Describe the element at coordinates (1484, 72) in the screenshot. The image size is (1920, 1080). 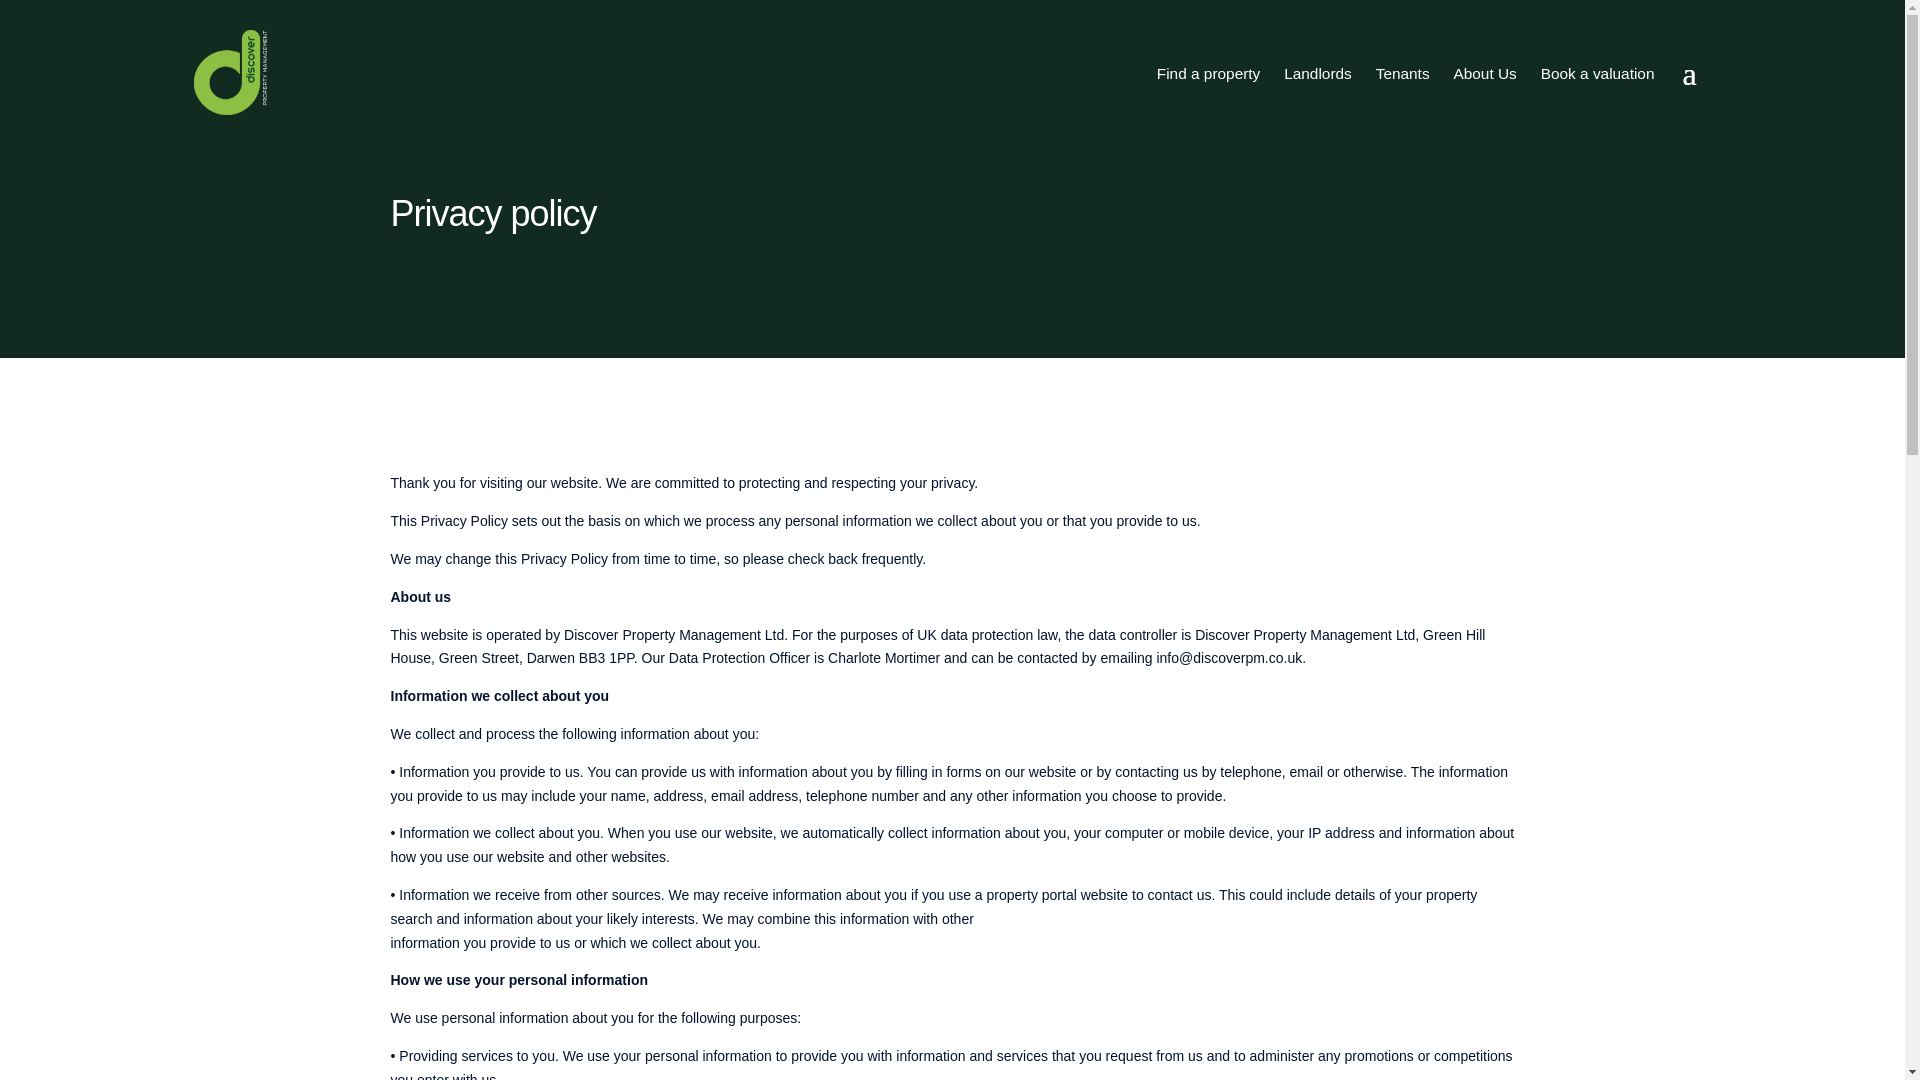
I see `About Us` at that location.